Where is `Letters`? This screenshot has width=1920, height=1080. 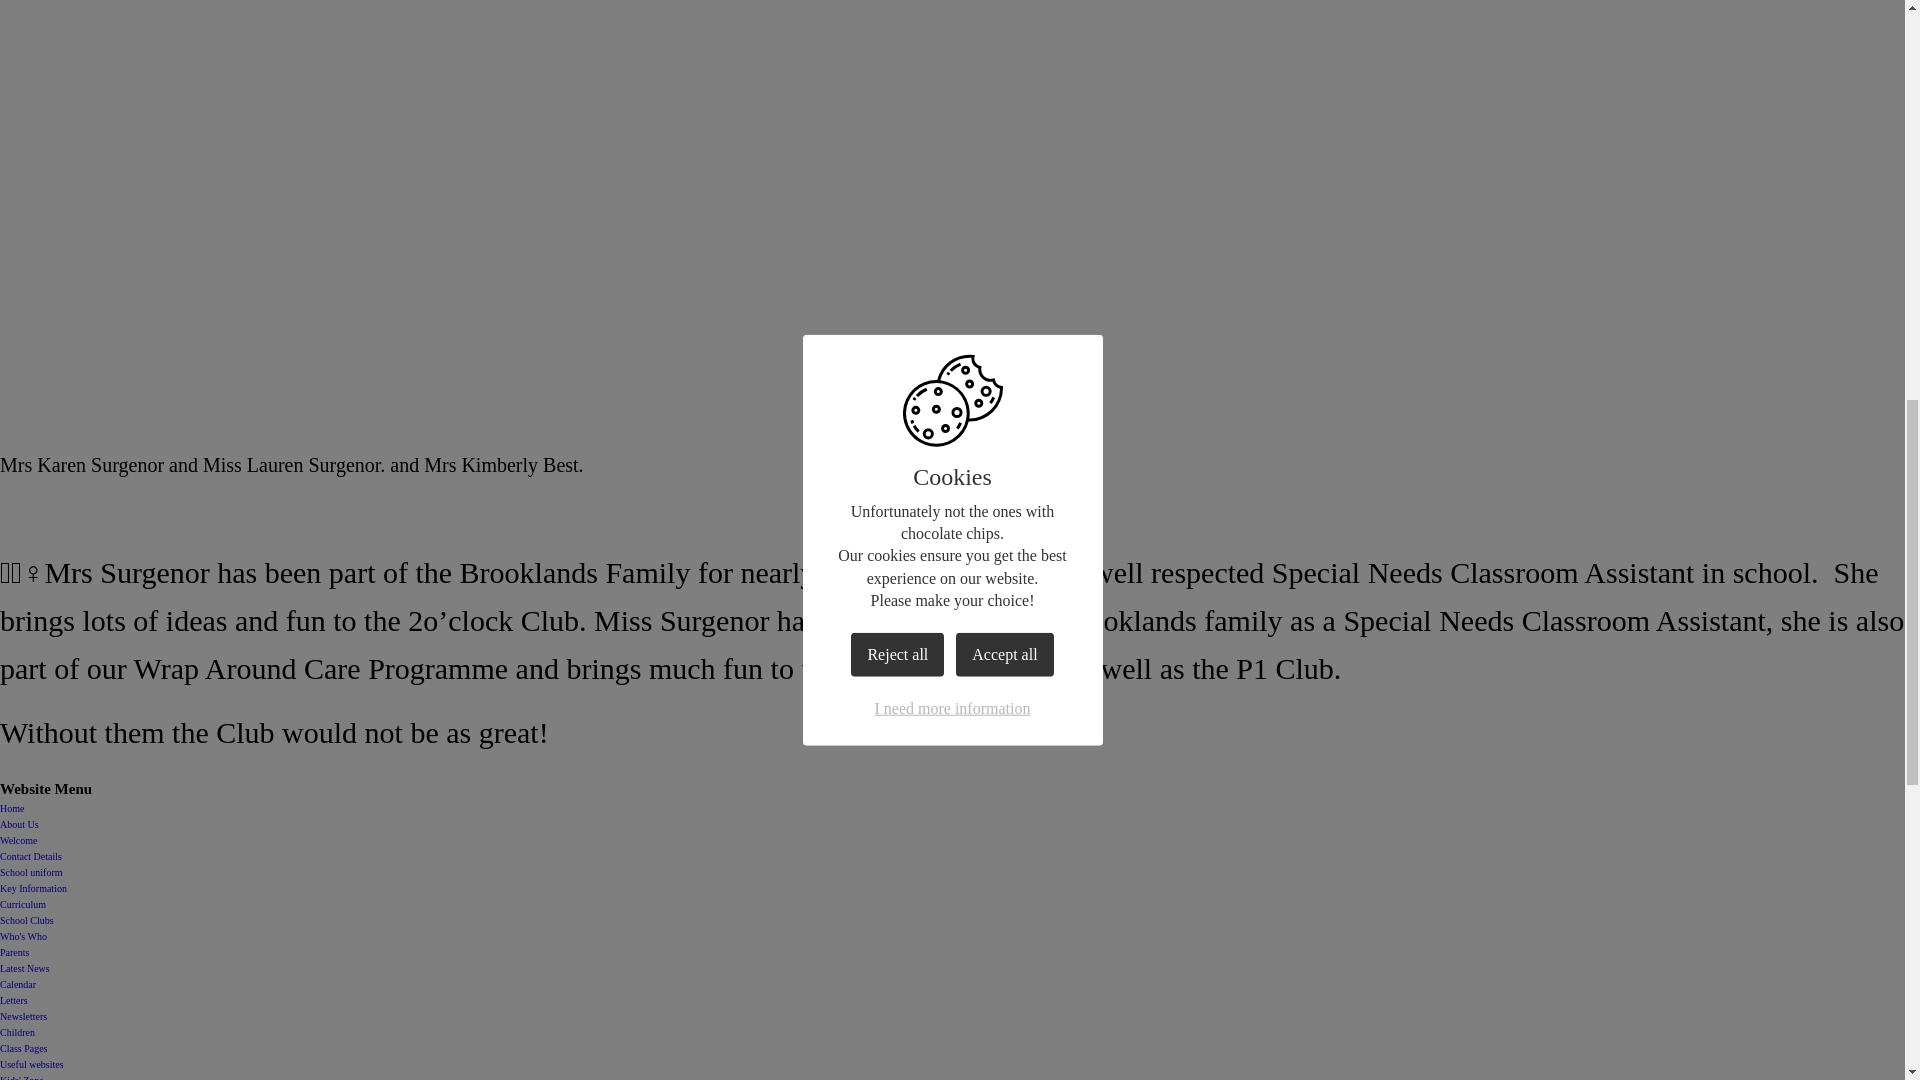 Letters is located at coordinates (14, 1000).